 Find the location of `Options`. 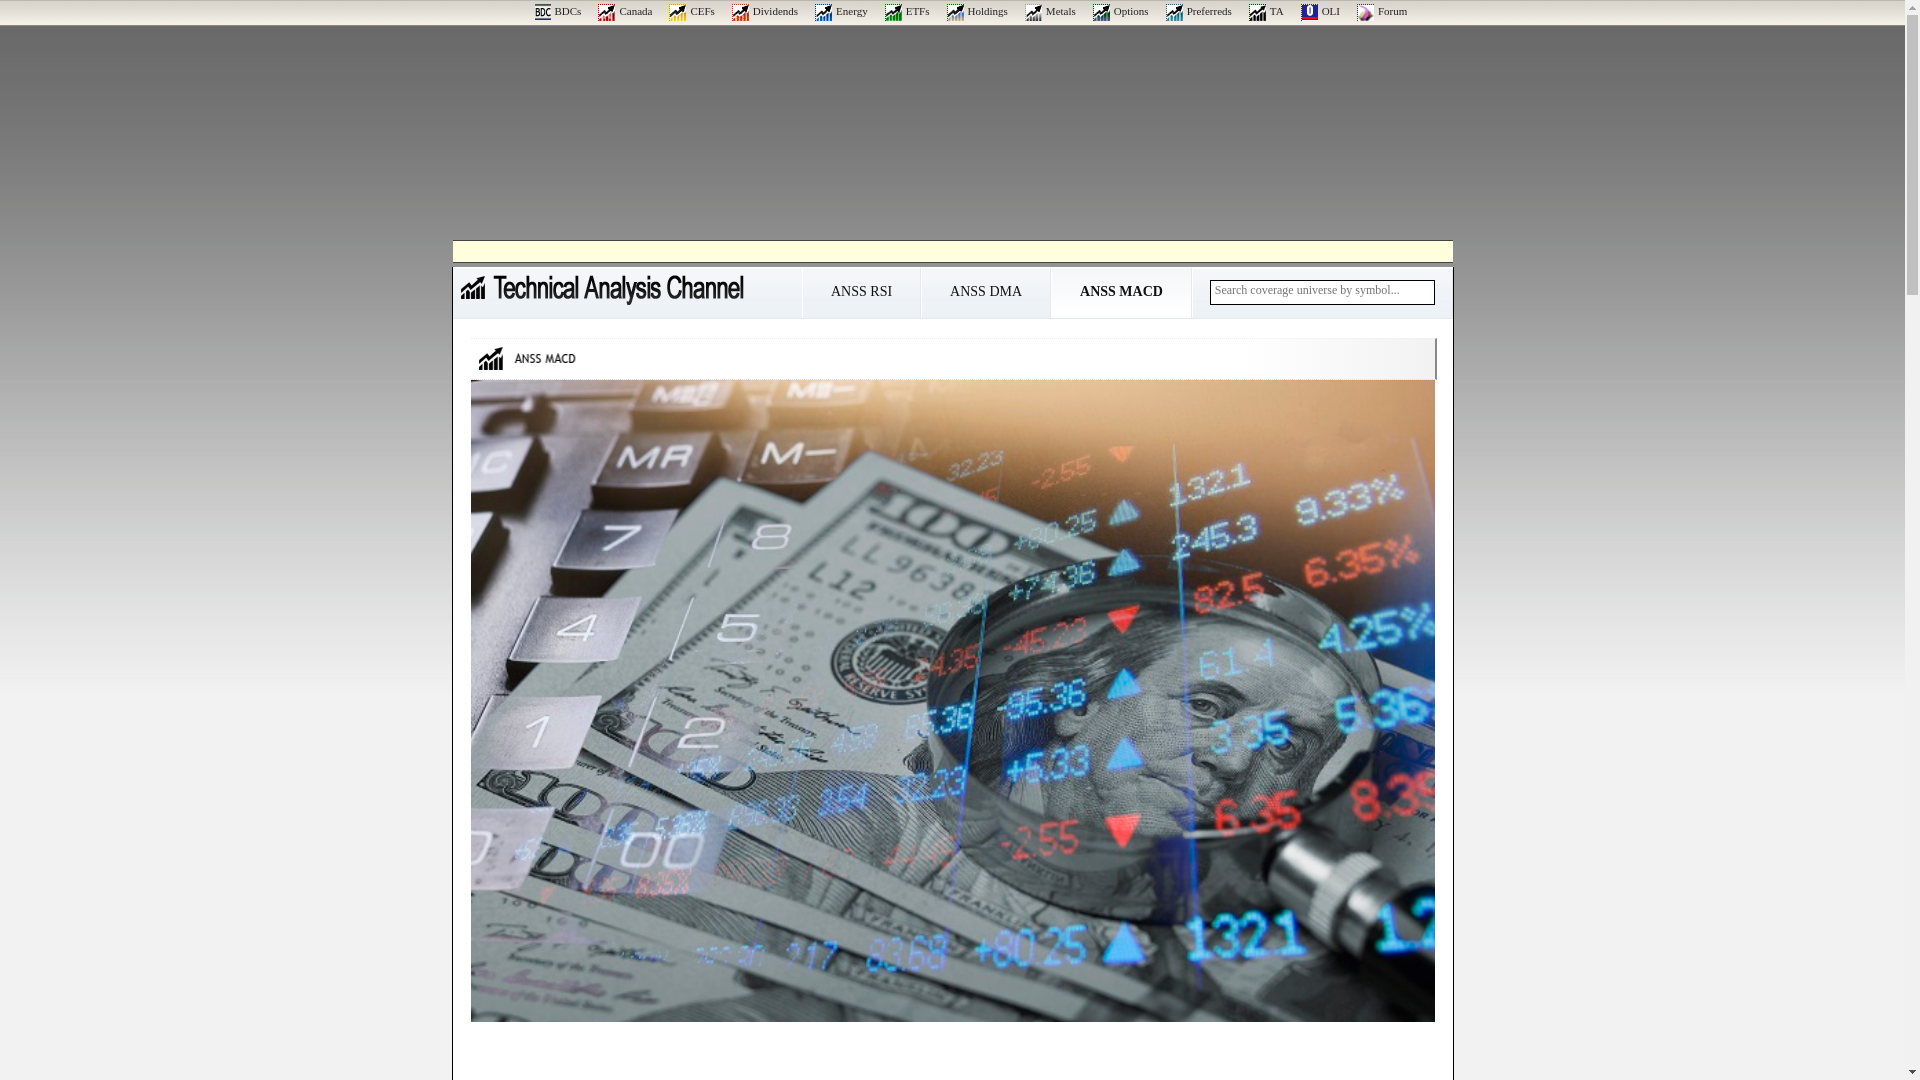

Options is located at coordinates (1120, 11).